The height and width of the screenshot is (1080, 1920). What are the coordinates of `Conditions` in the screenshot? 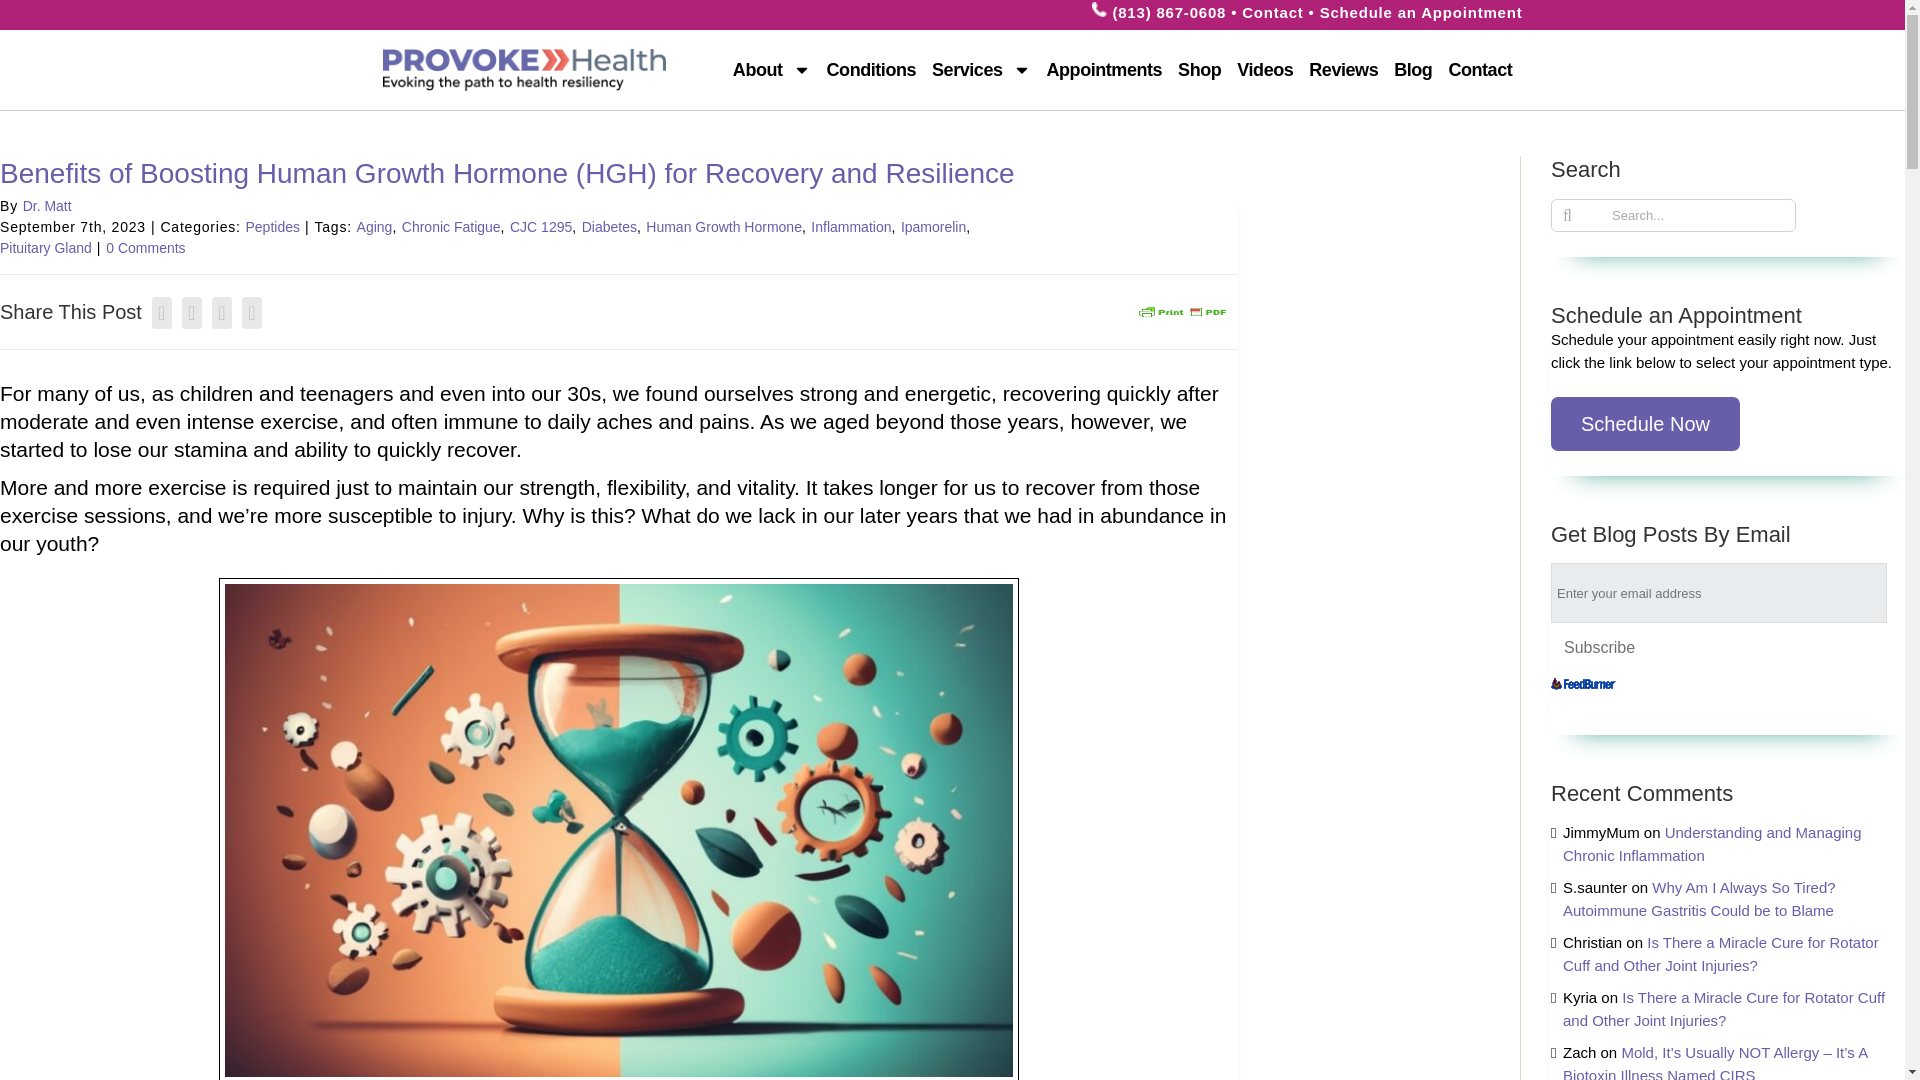 It's located at (871, 70).